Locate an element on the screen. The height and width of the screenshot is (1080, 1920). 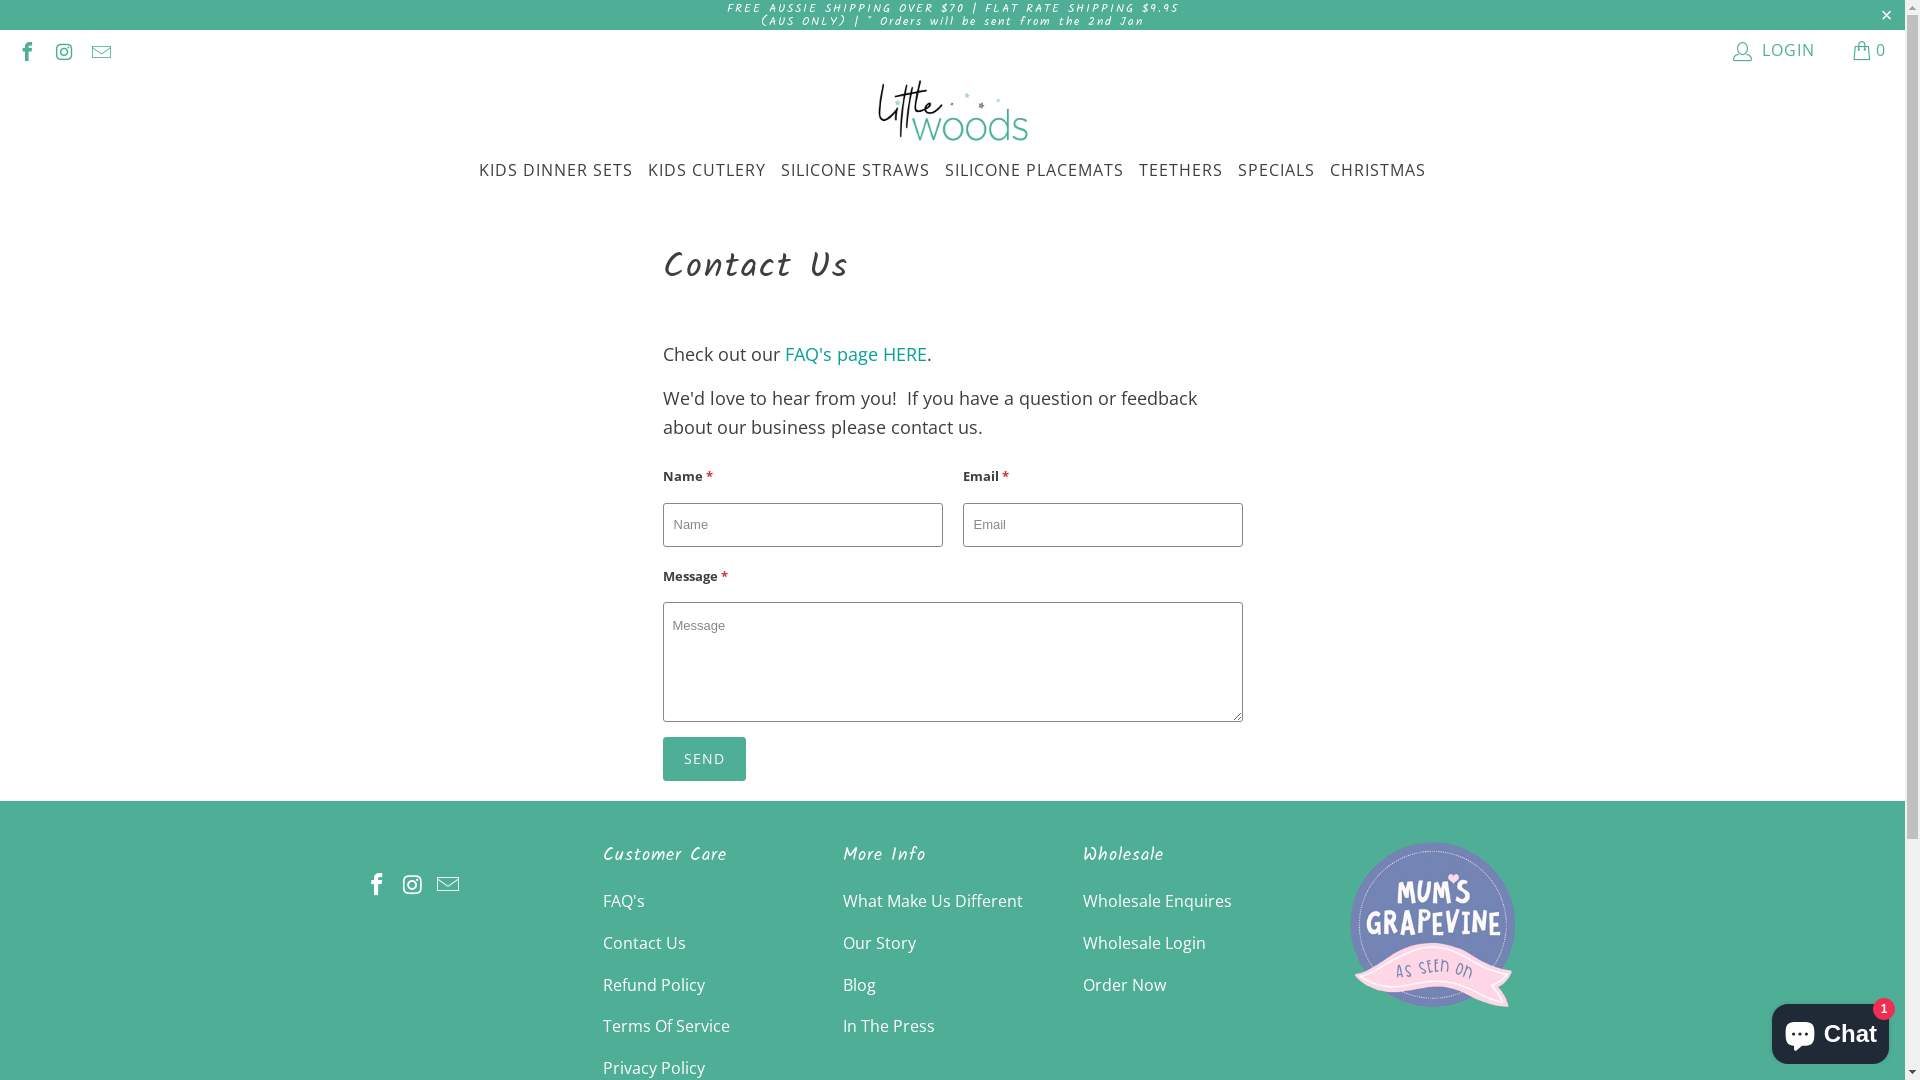
SILICONE PLACEMATS is located at coordinates (1034, 171).